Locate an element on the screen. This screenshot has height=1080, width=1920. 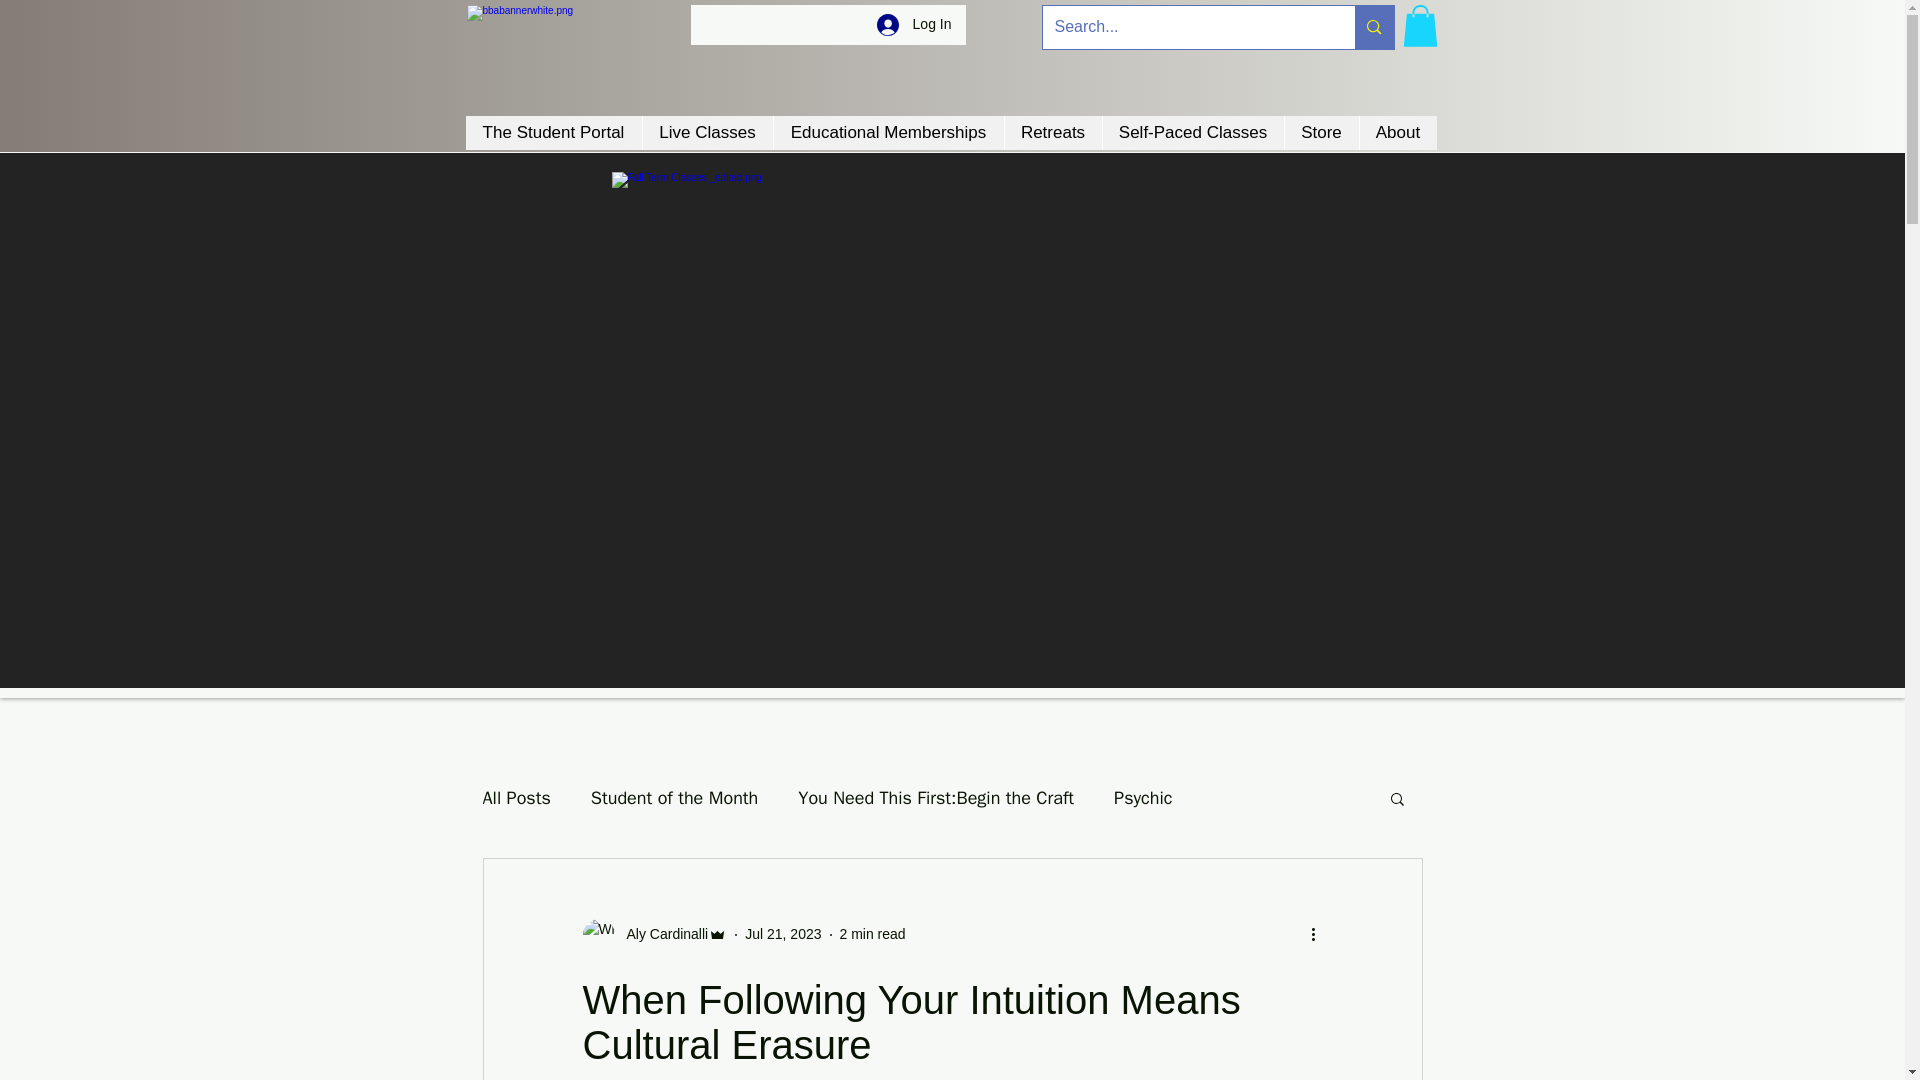
The Student Portal is located at coordinates (554, 132).